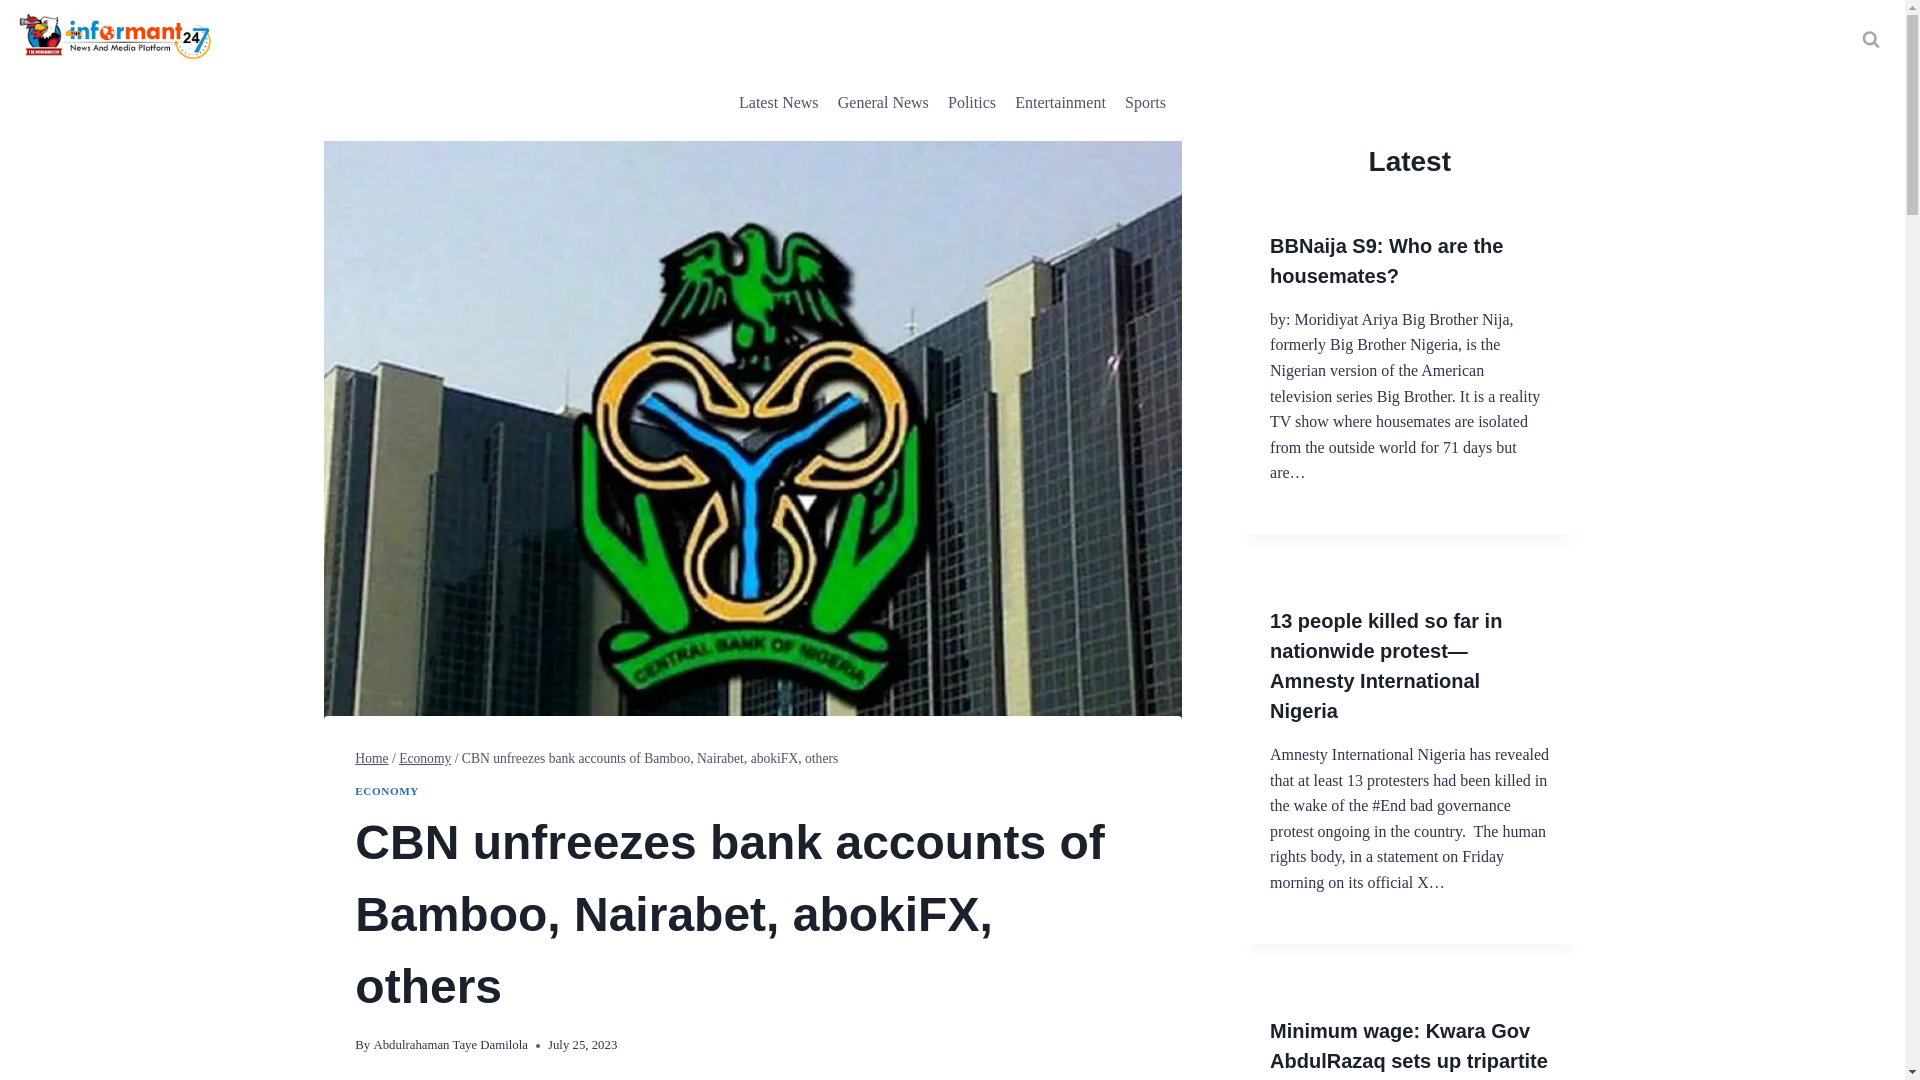 The height and width of the screenshot is (1080, 1920). Describe the element at coordinates (882, 102) in the screenshot. I see `General News` at that location.